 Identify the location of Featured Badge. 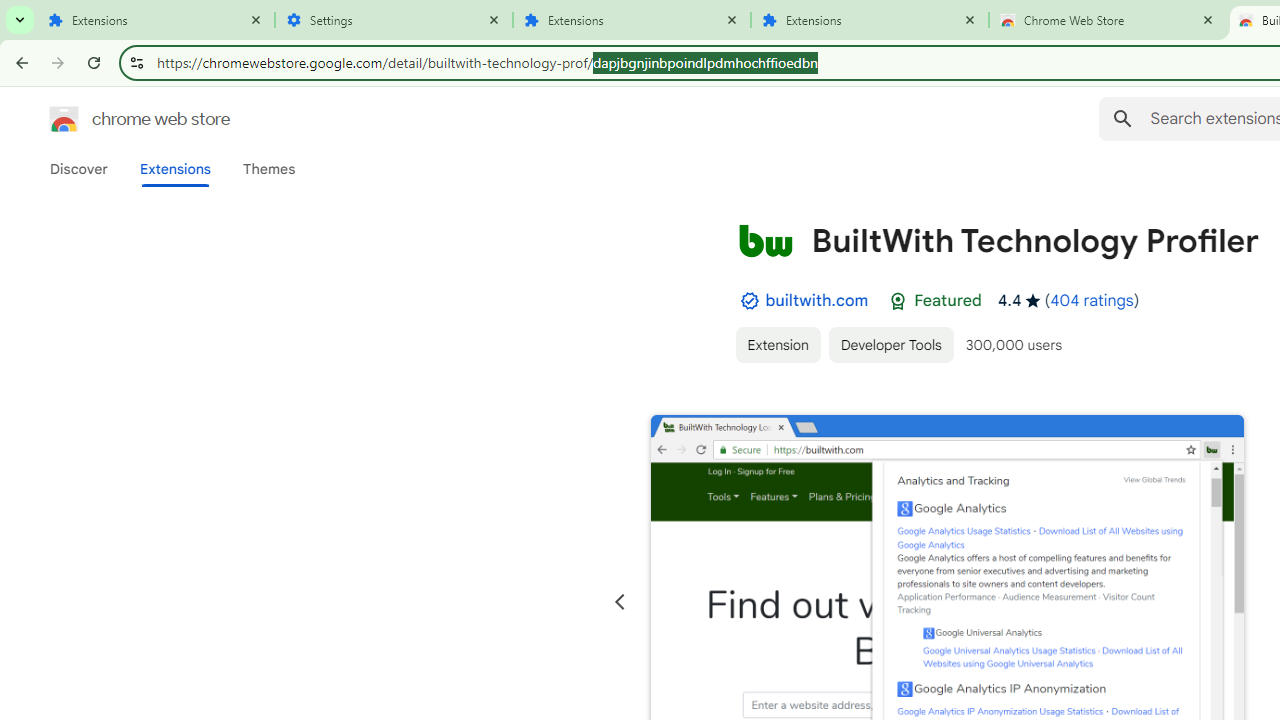
(898, 301).